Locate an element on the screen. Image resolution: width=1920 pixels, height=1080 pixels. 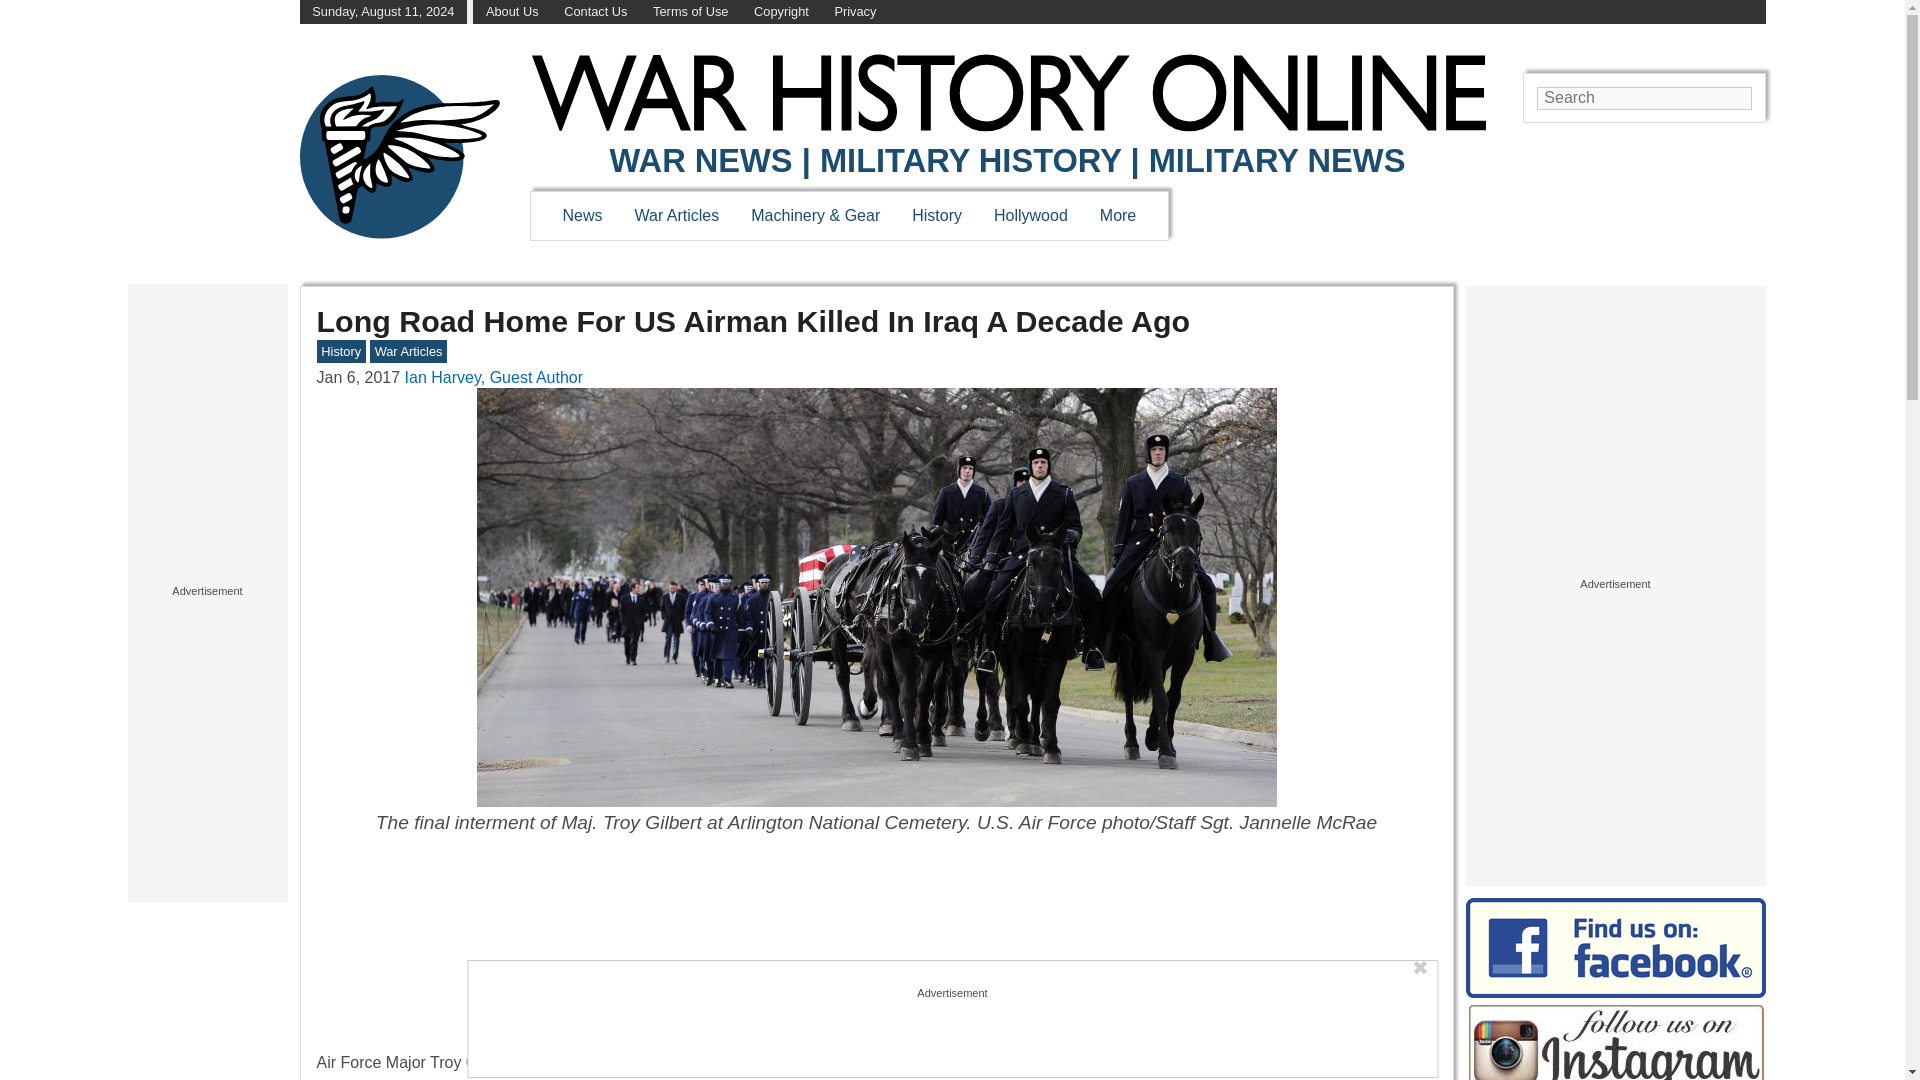
Copyright is located at coordinates (781, 12).